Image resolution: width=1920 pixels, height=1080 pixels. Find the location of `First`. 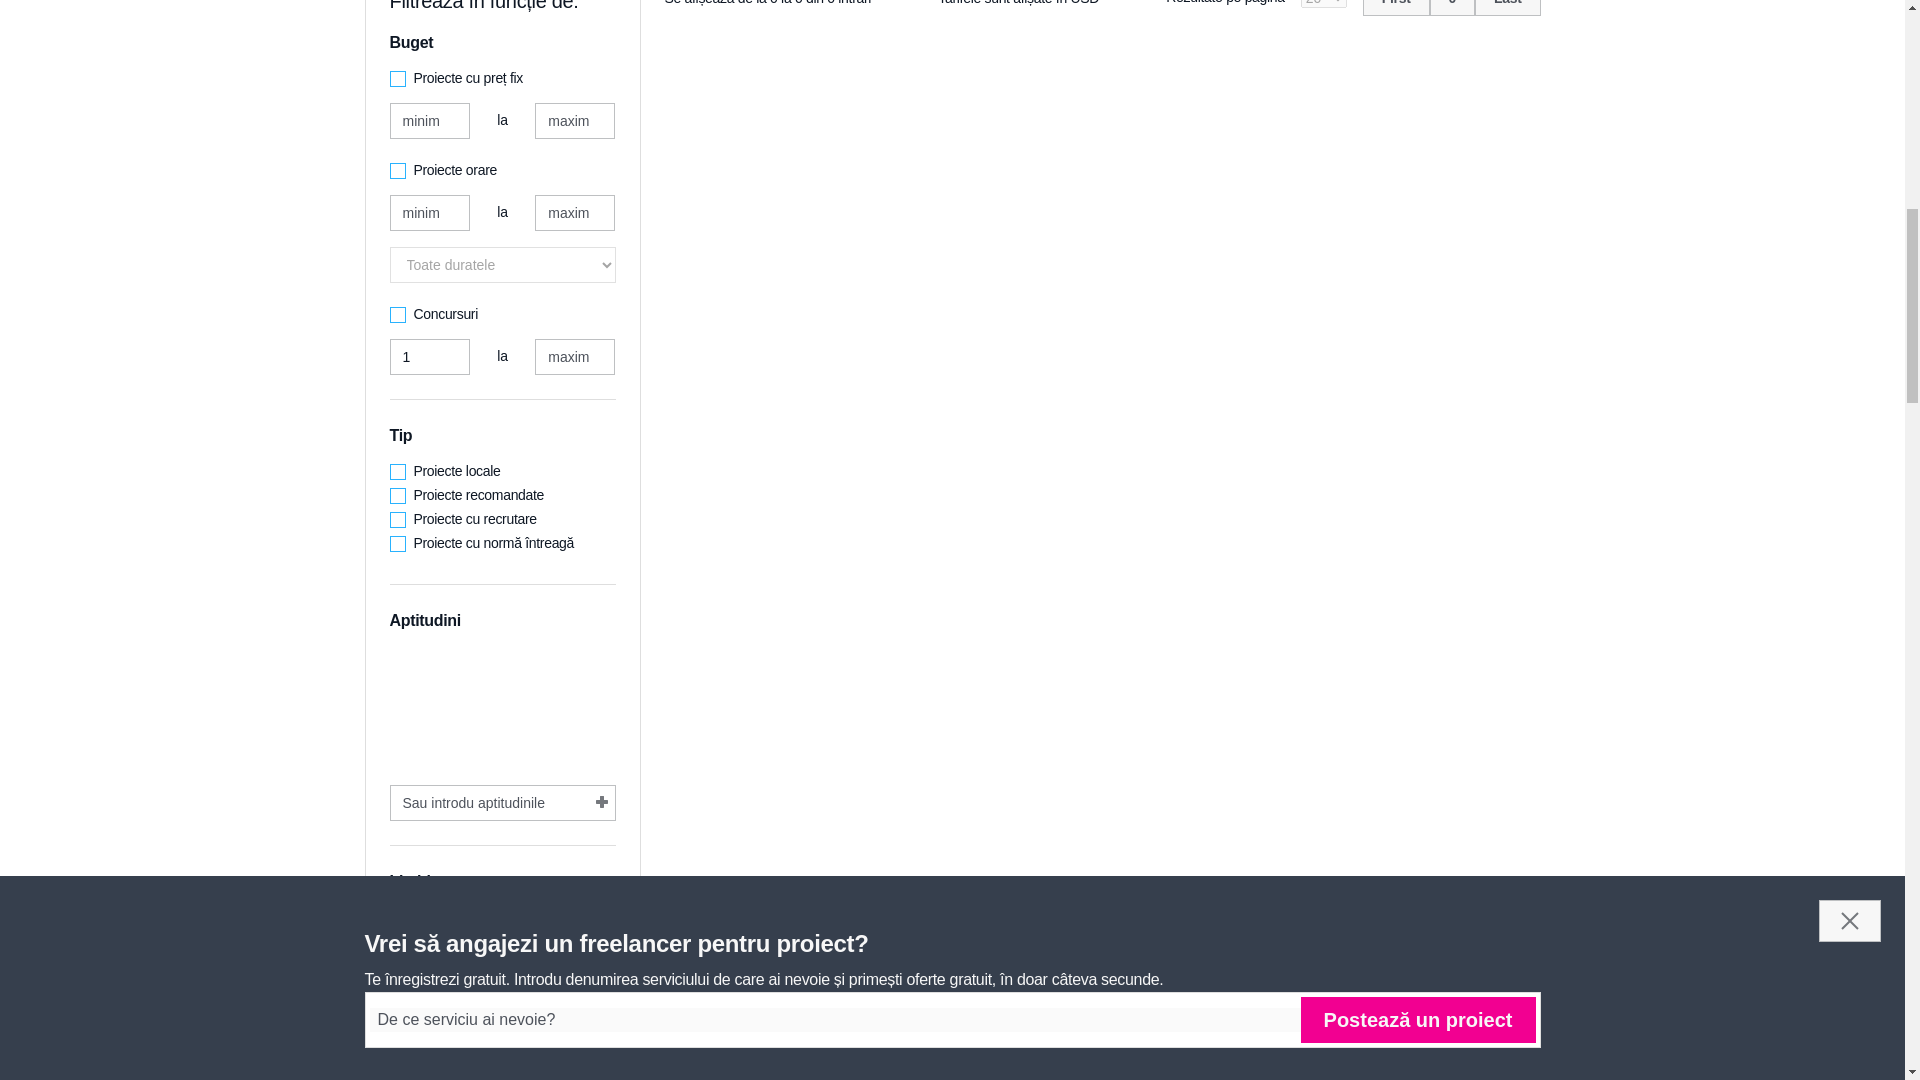

First is located at coordinates (1396, 8).